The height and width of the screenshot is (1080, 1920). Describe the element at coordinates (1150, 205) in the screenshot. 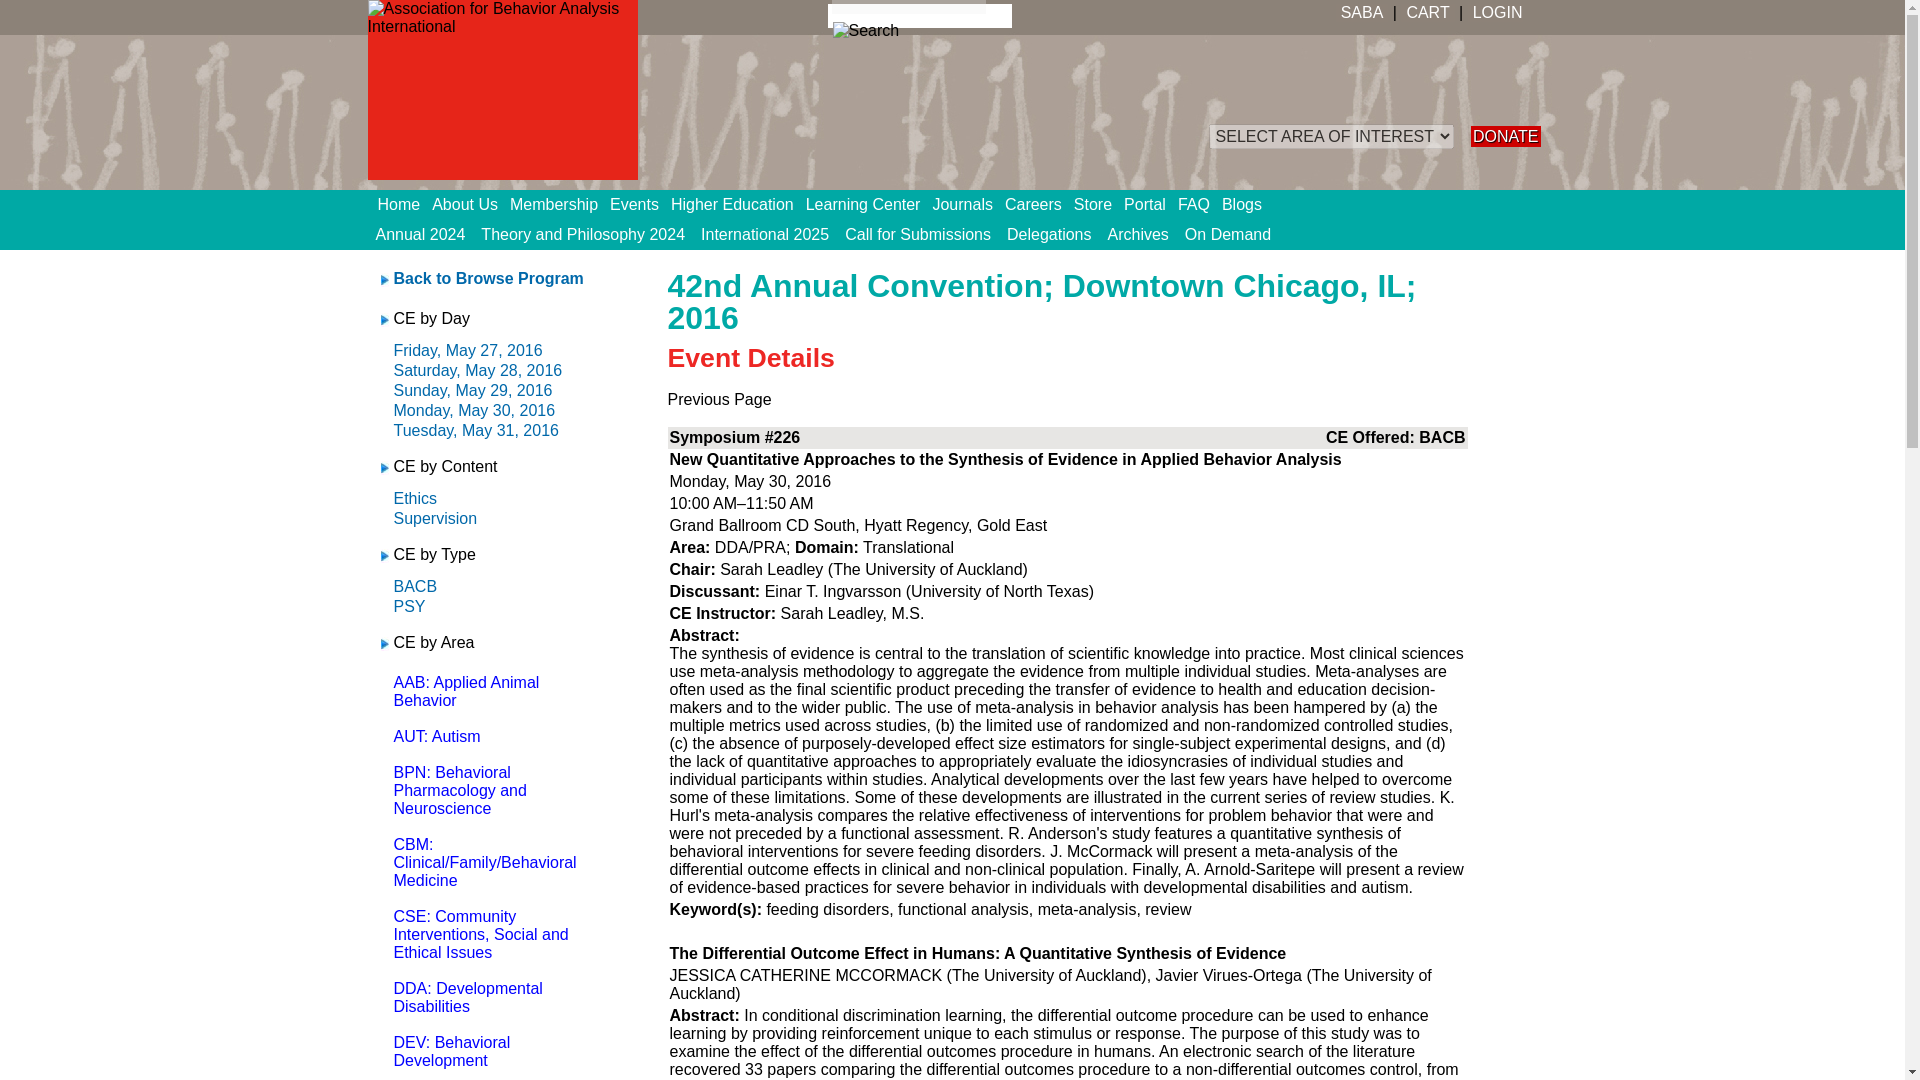

I see `Portal` at that location.